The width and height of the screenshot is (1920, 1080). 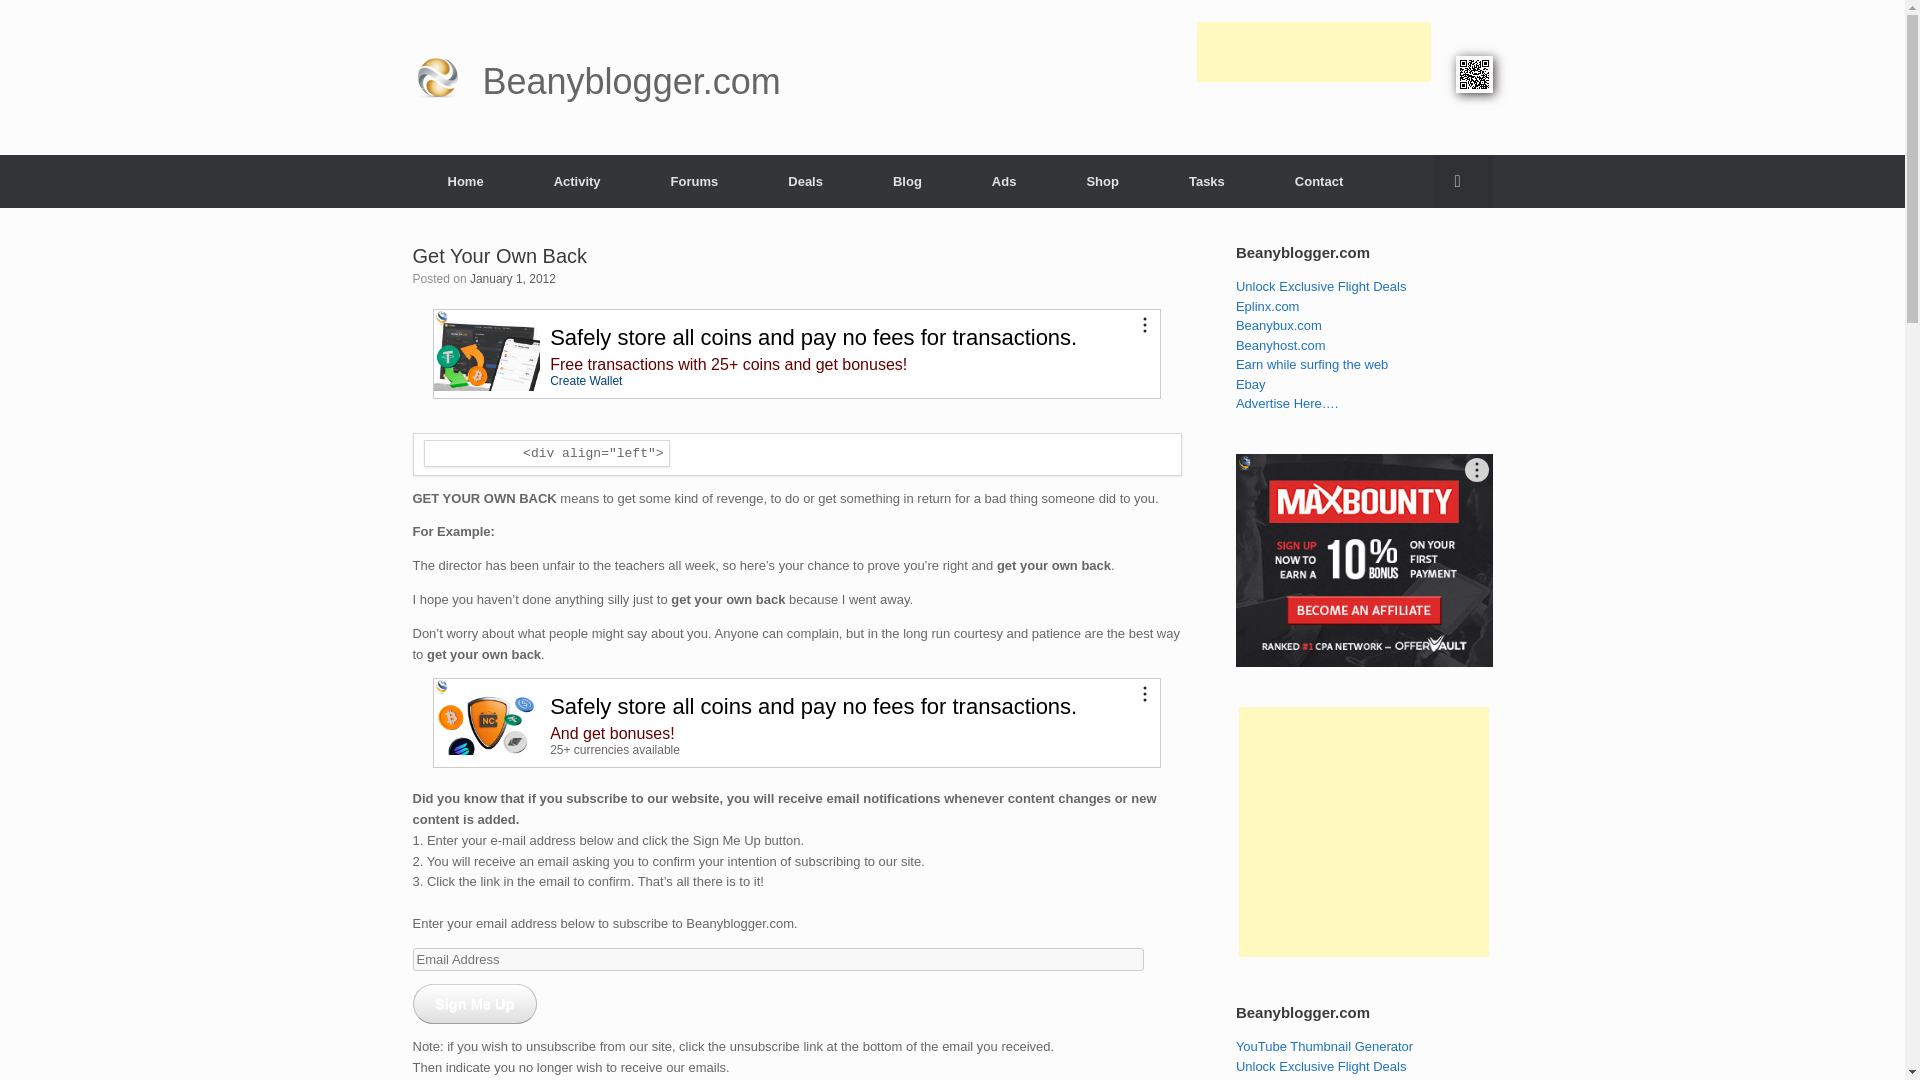 What do you see at coordinates (513, 279) in the screenshot?
I see `January 1, 2012` at bounding box center [513, 279].